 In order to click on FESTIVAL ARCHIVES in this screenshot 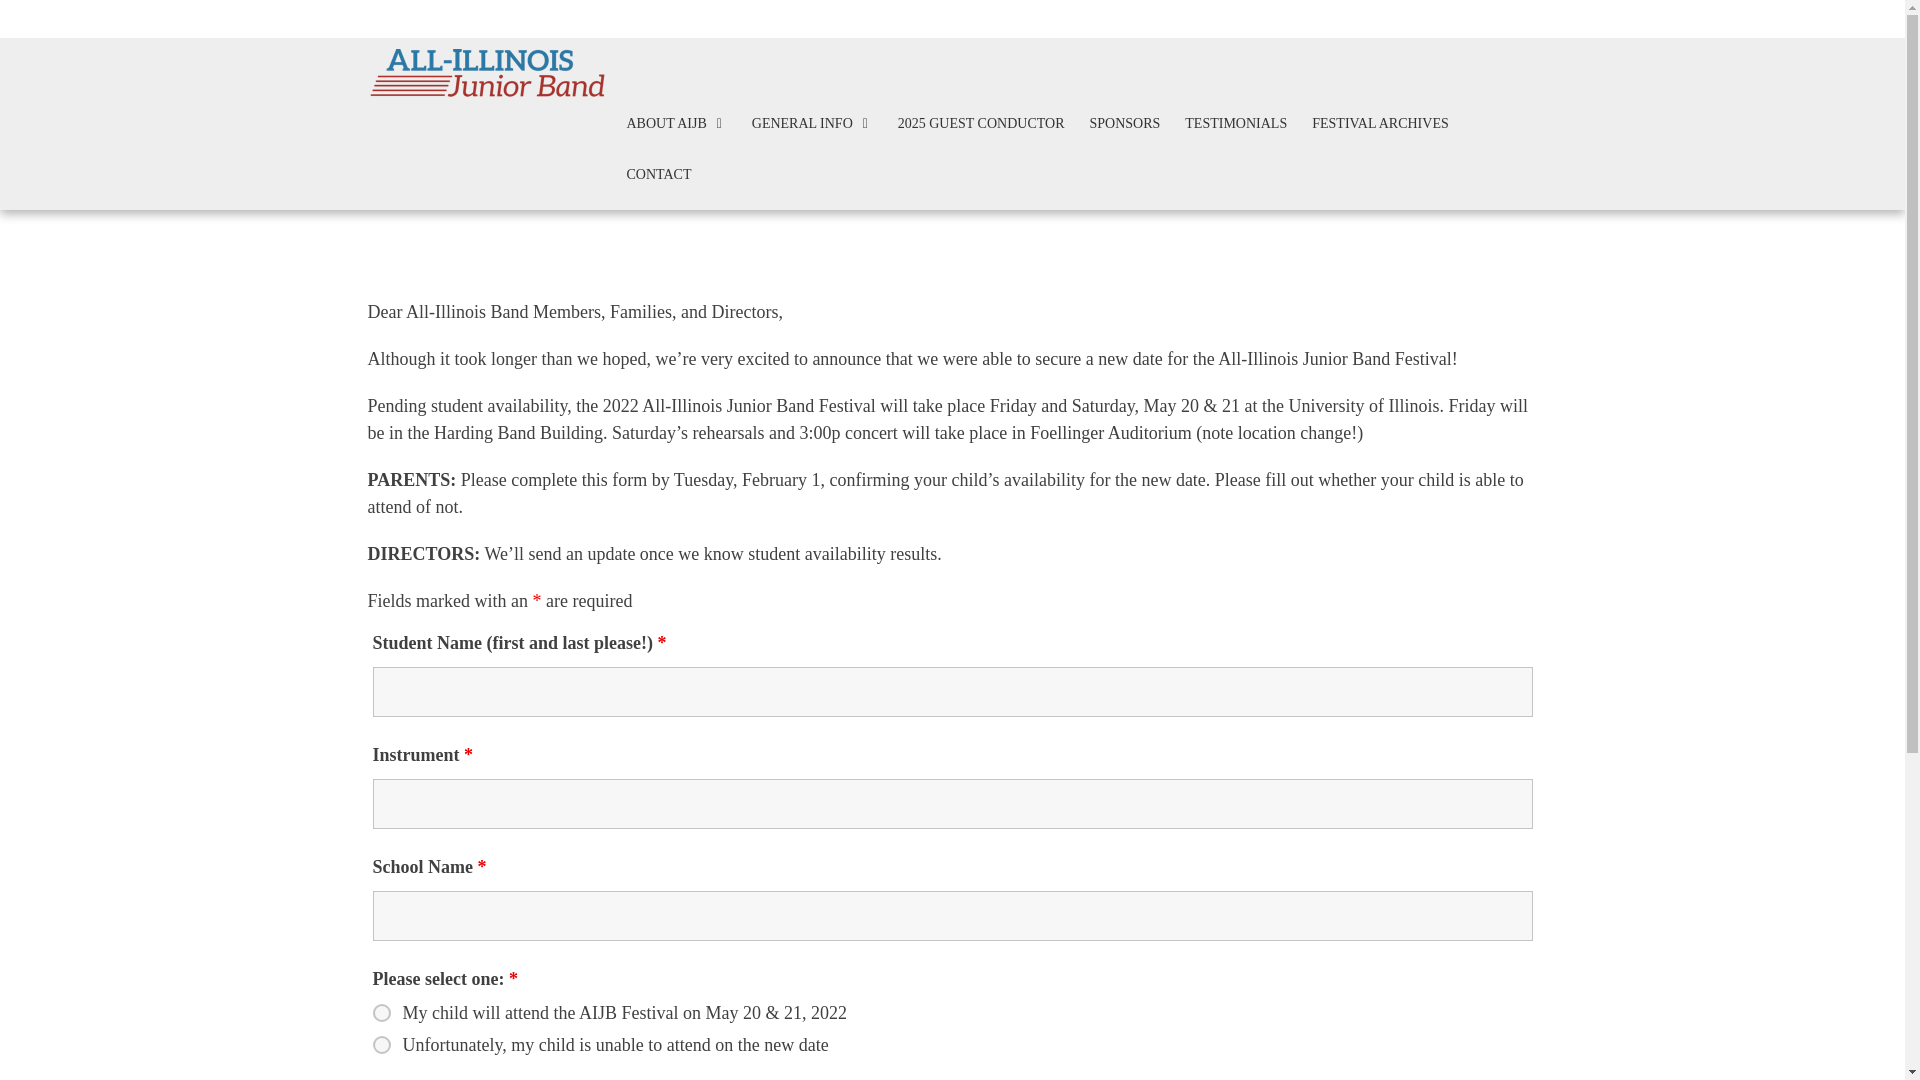, I will do `click(1380, 123)`.